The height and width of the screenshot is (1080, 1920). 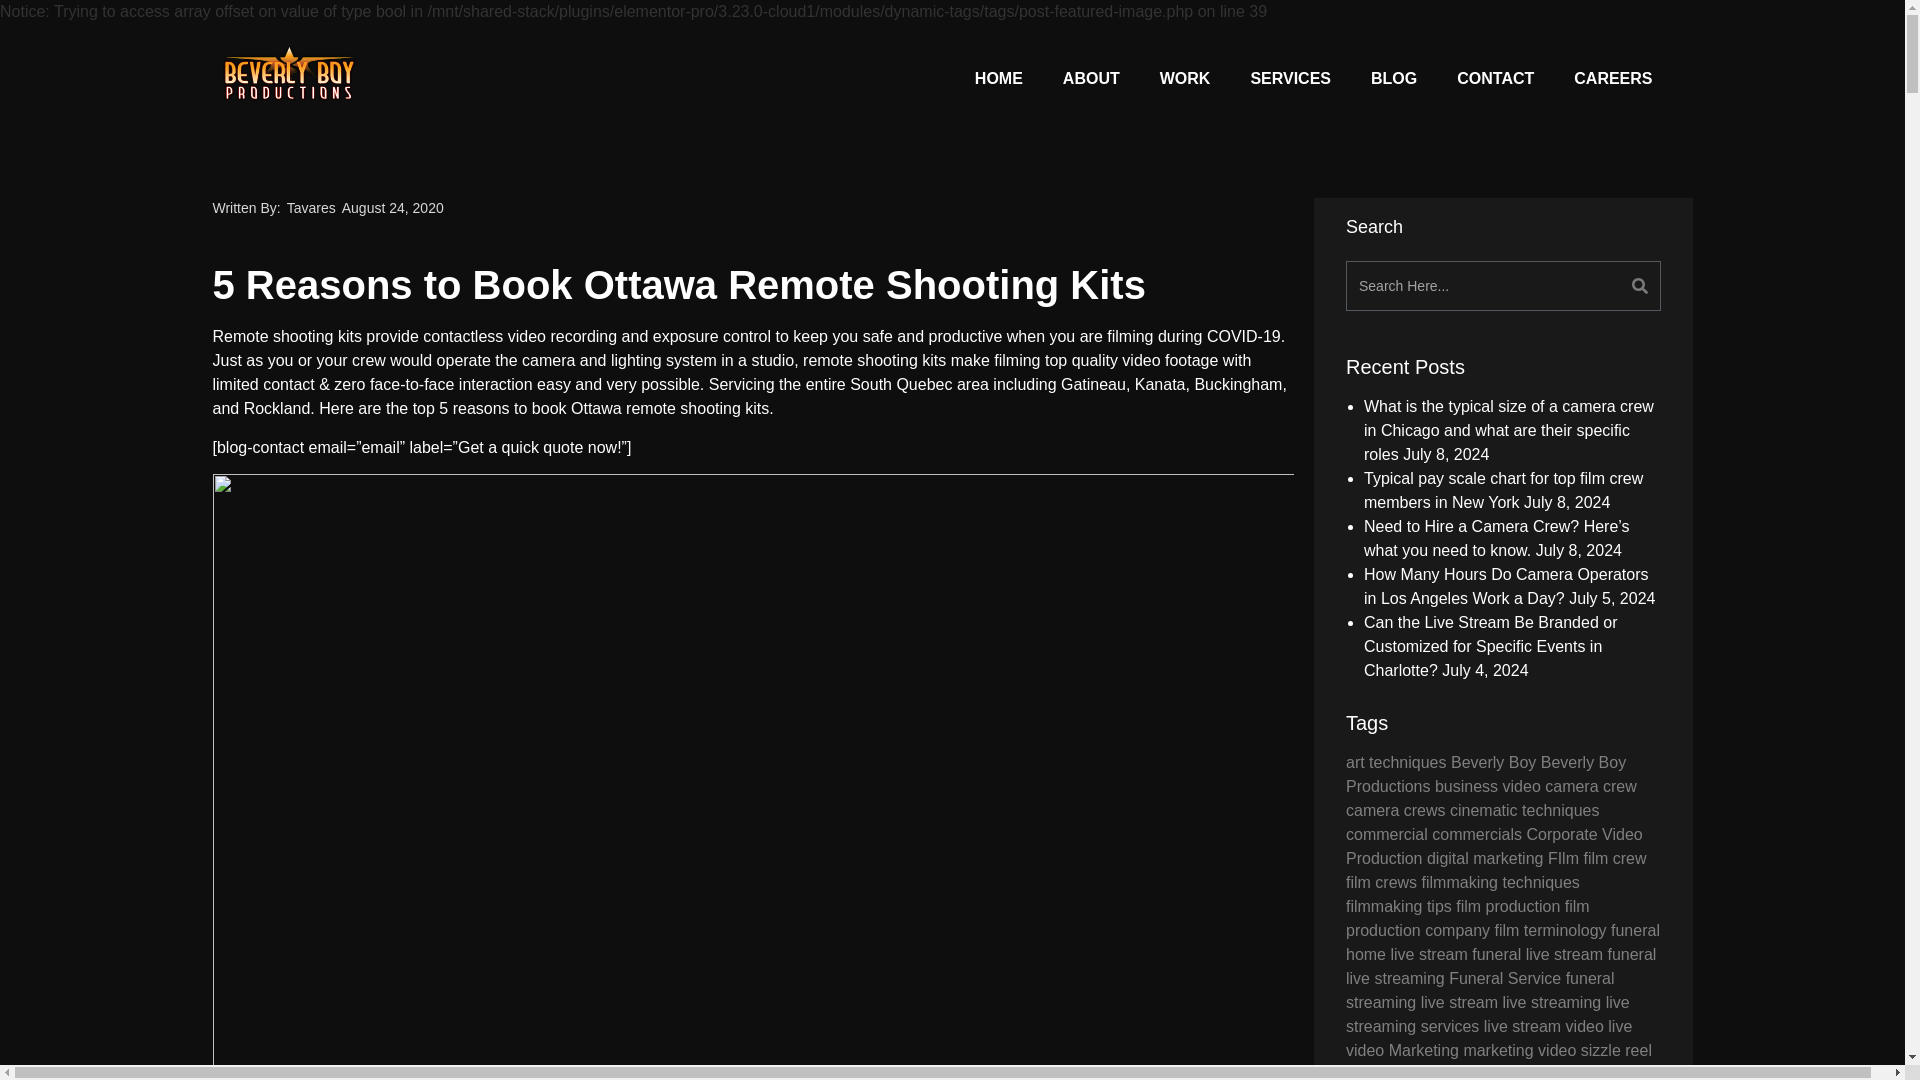 I want to click on COVID-19, so click(x=1244, y=336).